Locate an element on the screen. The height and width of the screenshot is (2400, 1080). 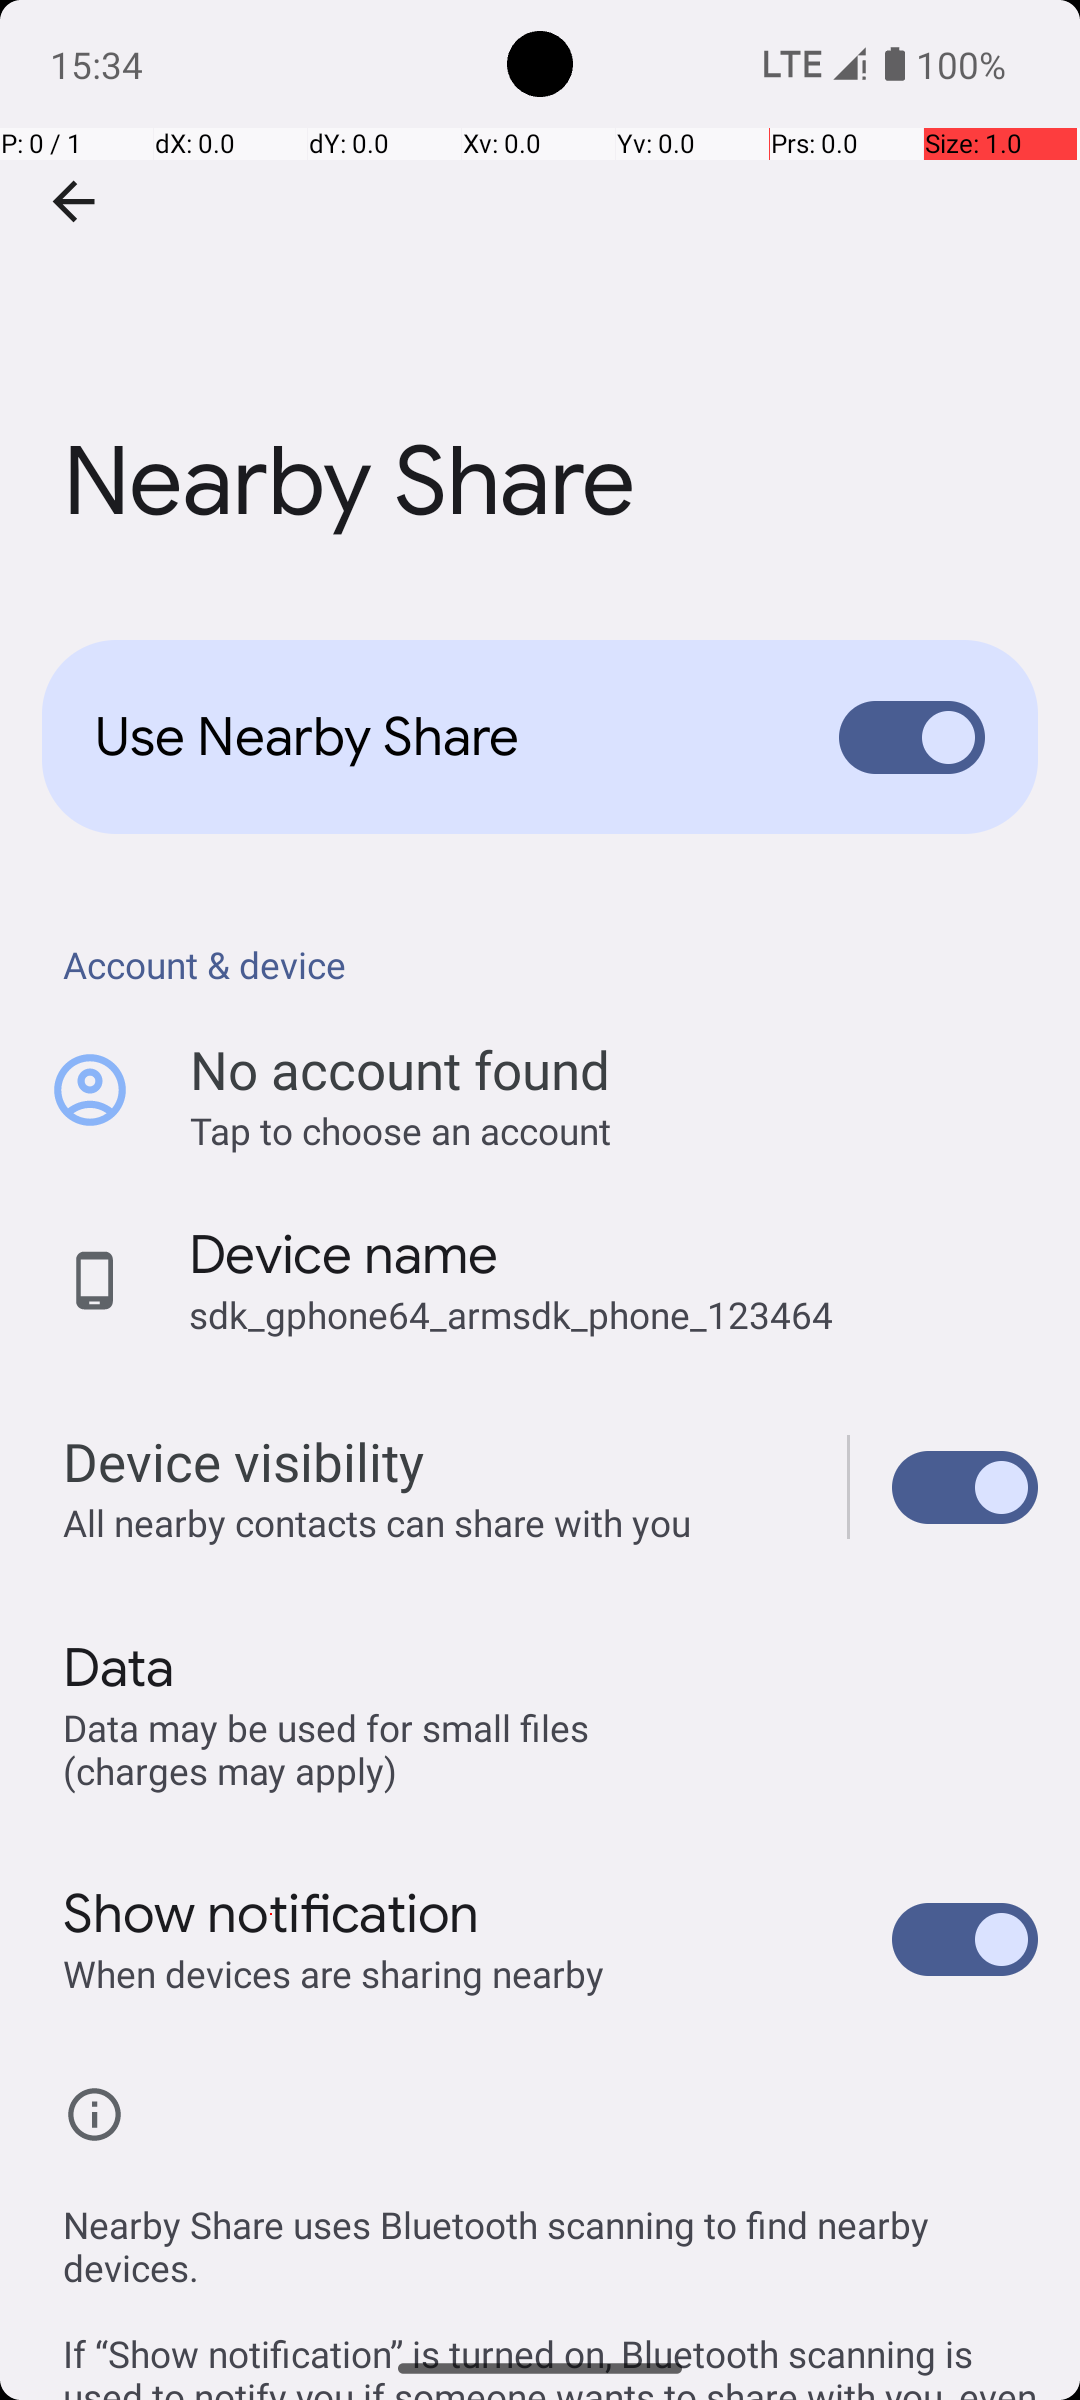
Account & device is located at coordinates (550, 964).